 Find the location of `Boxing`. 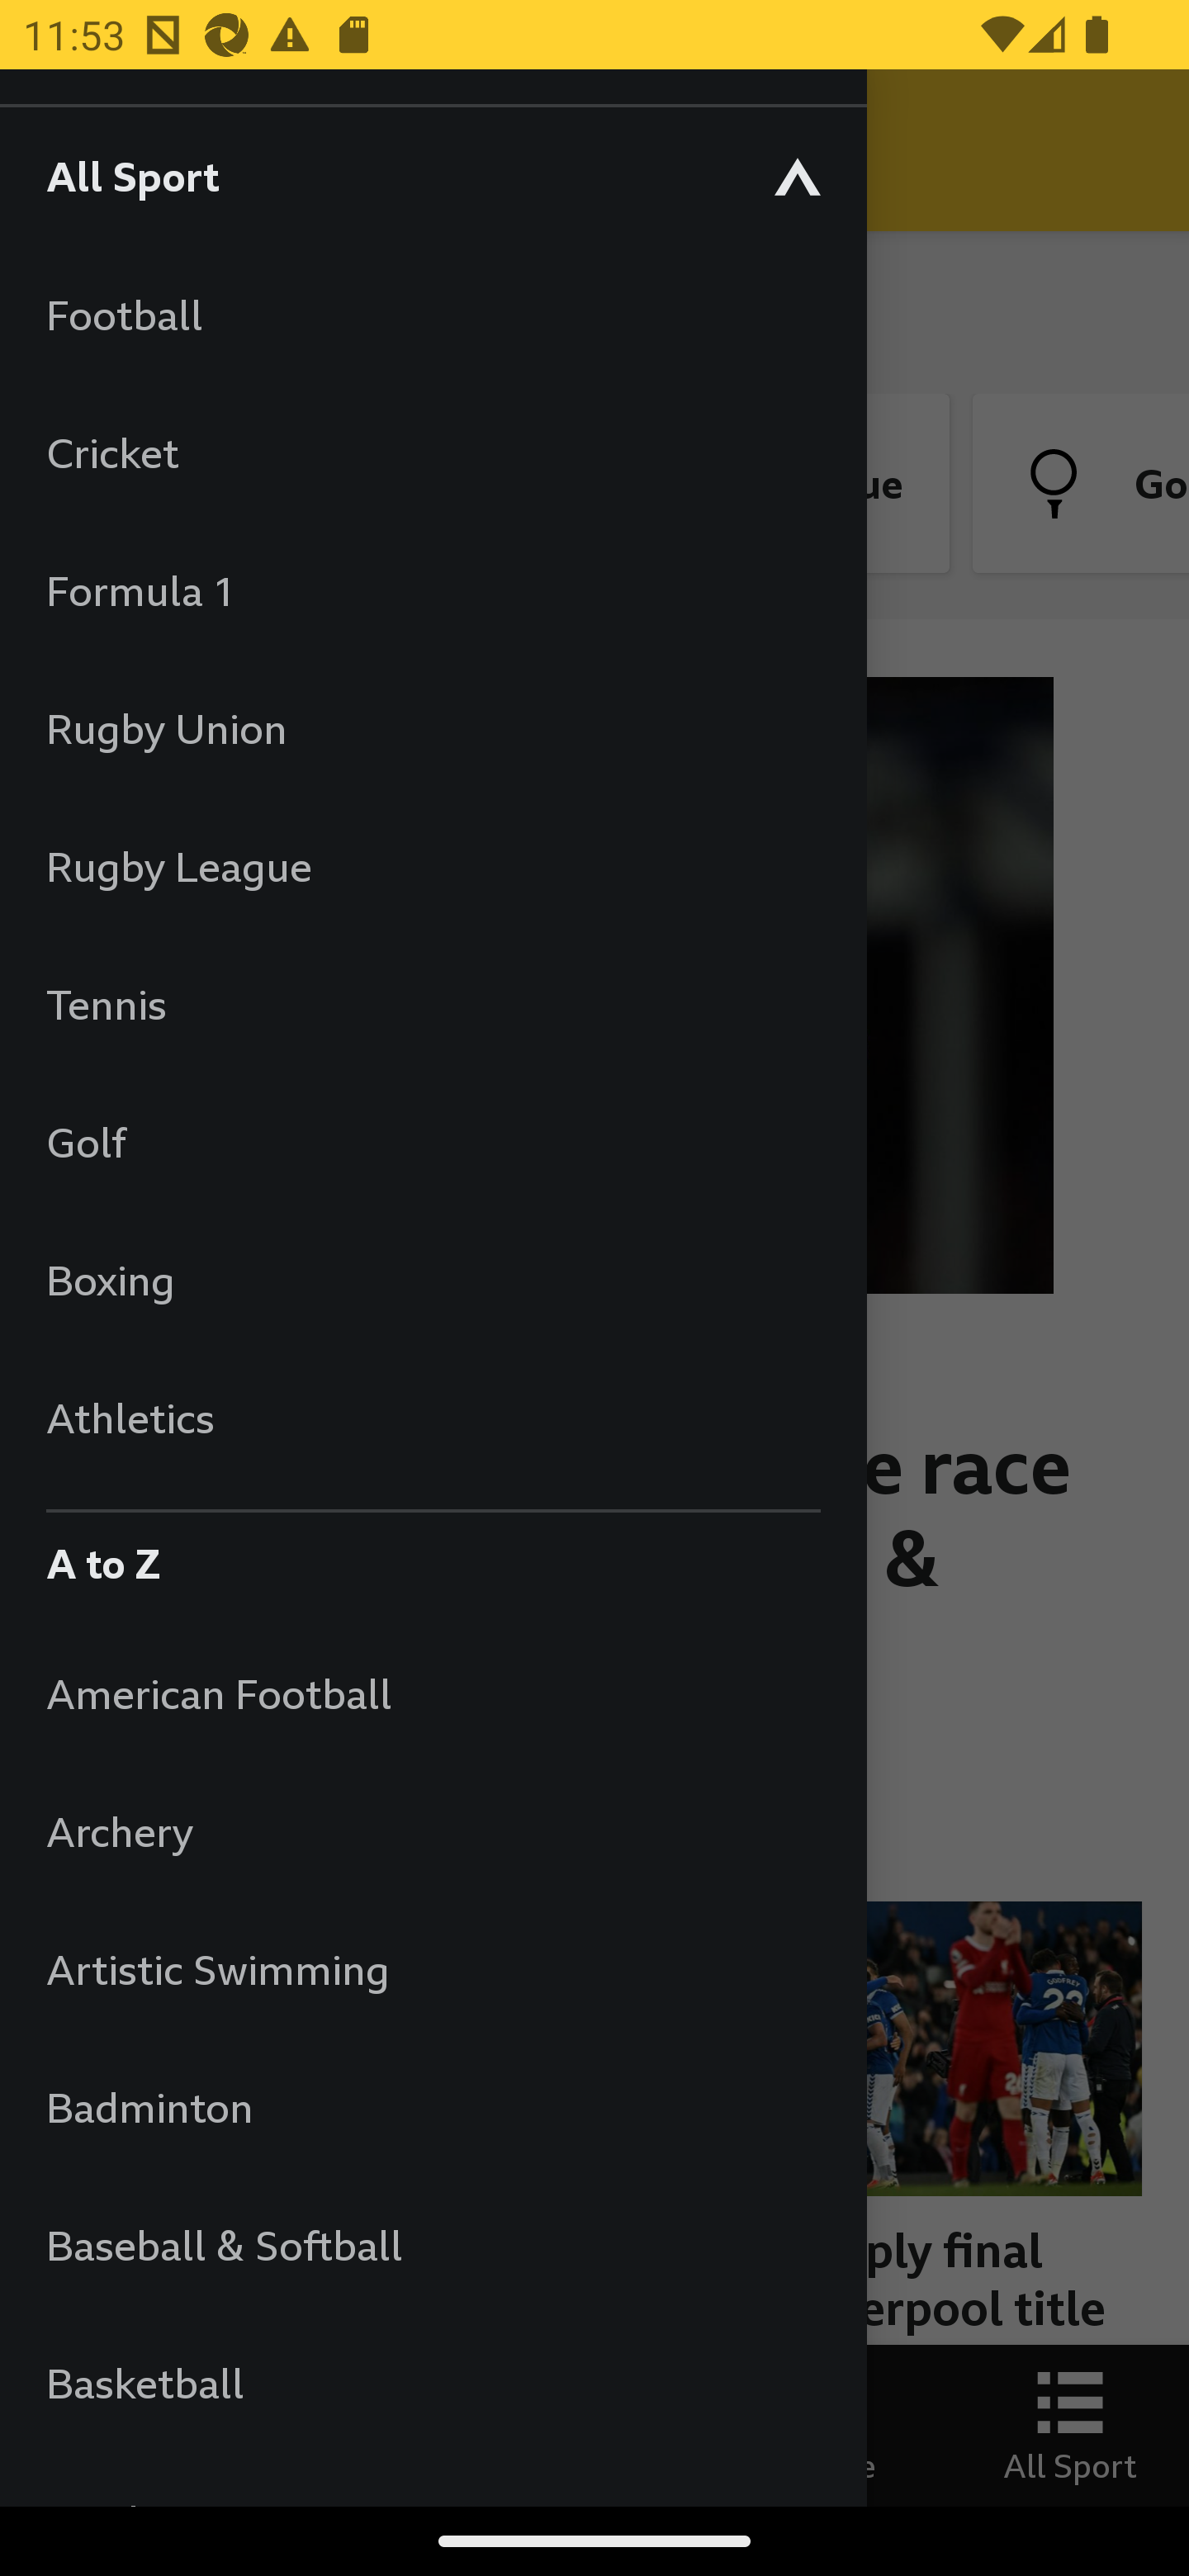

Boxing is located at coordinates (433, 1280).